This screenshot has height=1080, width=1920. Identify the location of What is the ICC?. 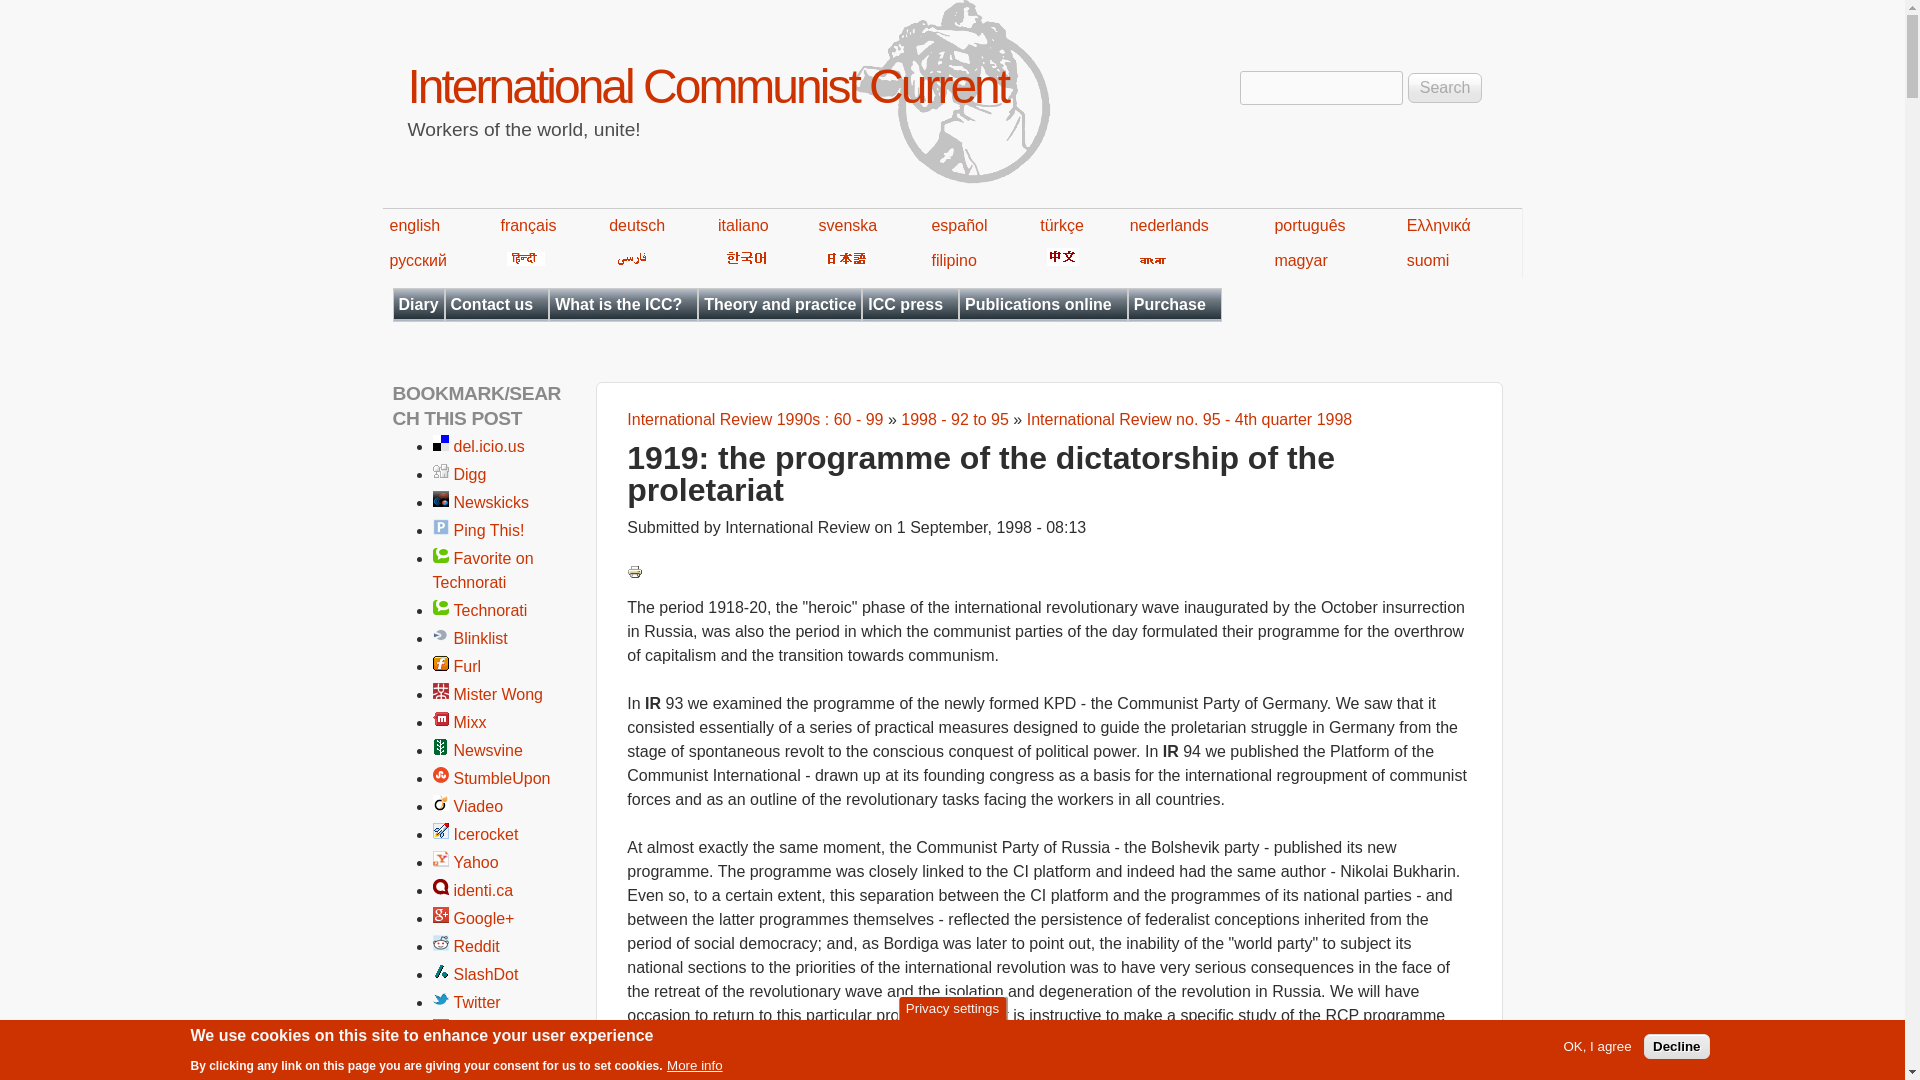
(622, 304).